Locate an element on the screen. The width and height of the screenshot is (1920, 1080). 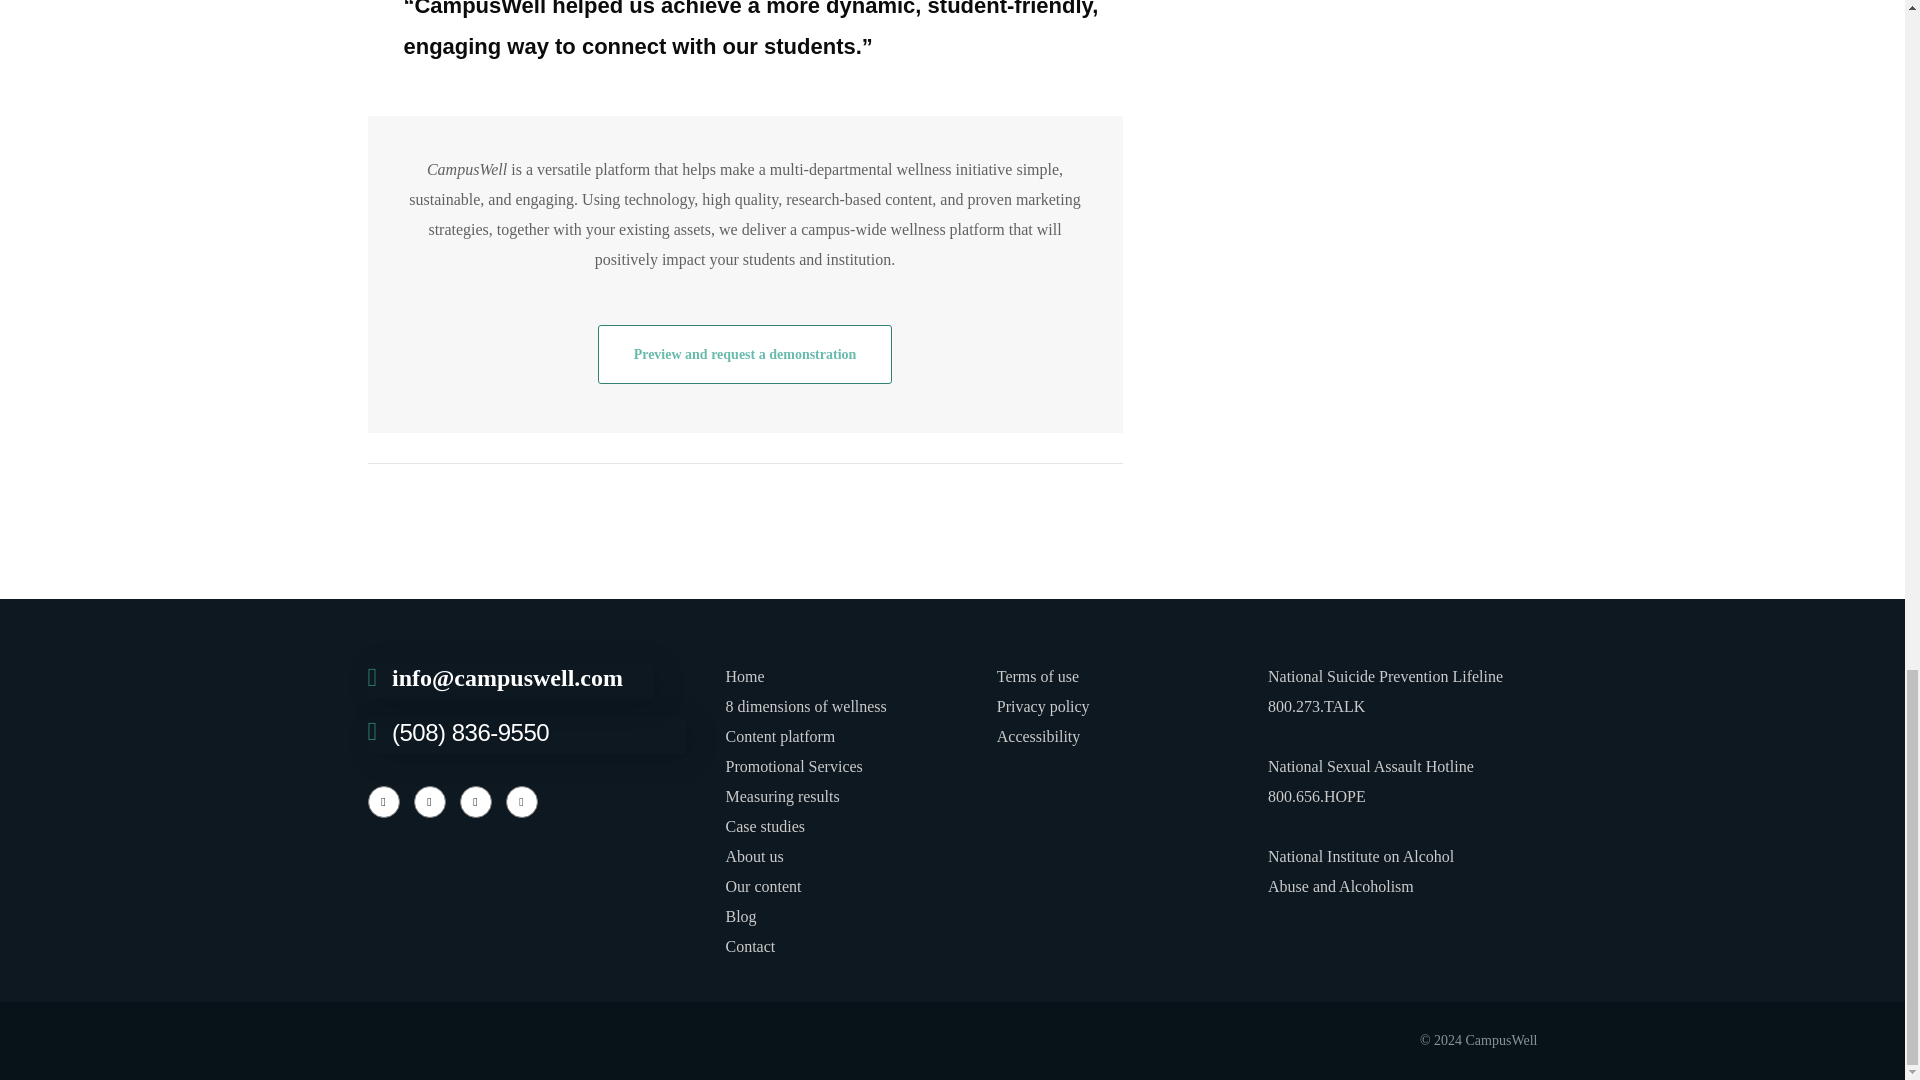
LinkedIn is located at coordinates (476, 802).